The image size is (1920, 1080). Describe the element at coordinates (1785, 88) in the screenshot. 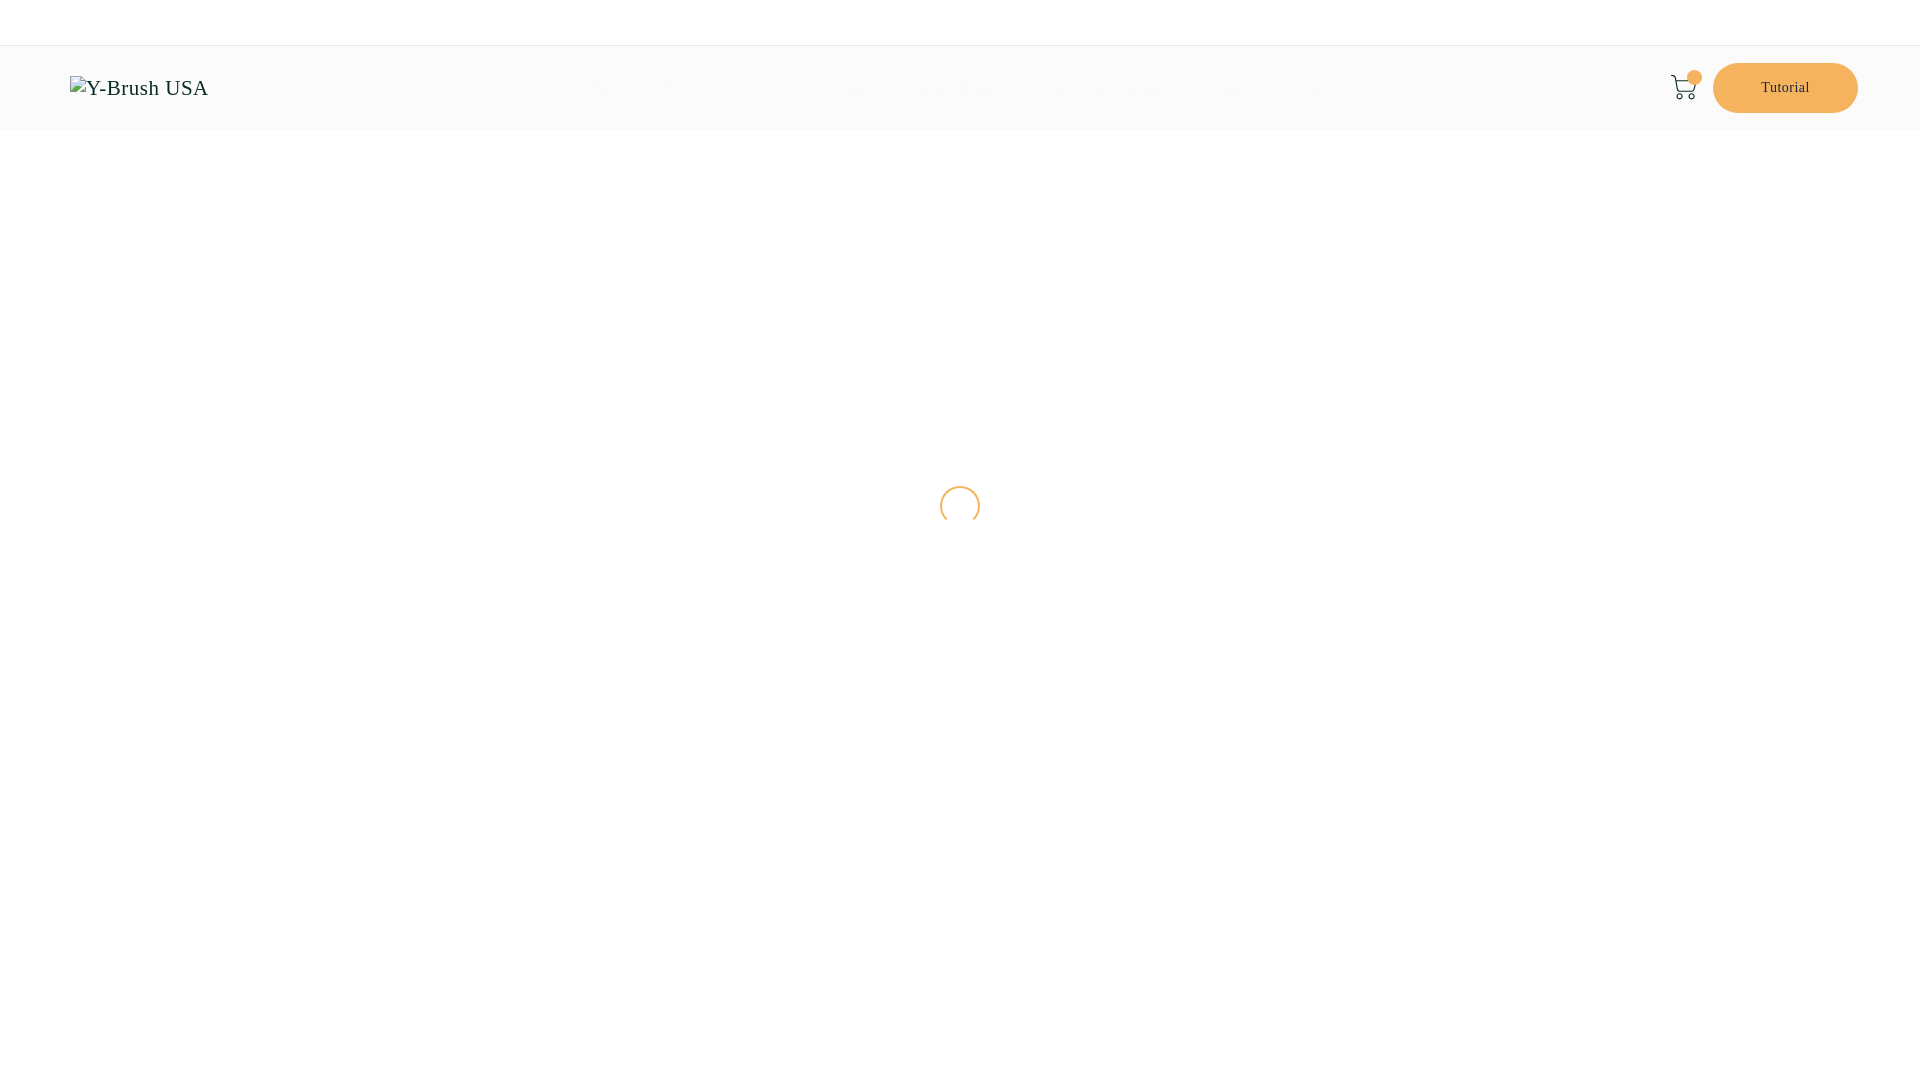

I see `Tutorial` at that location.